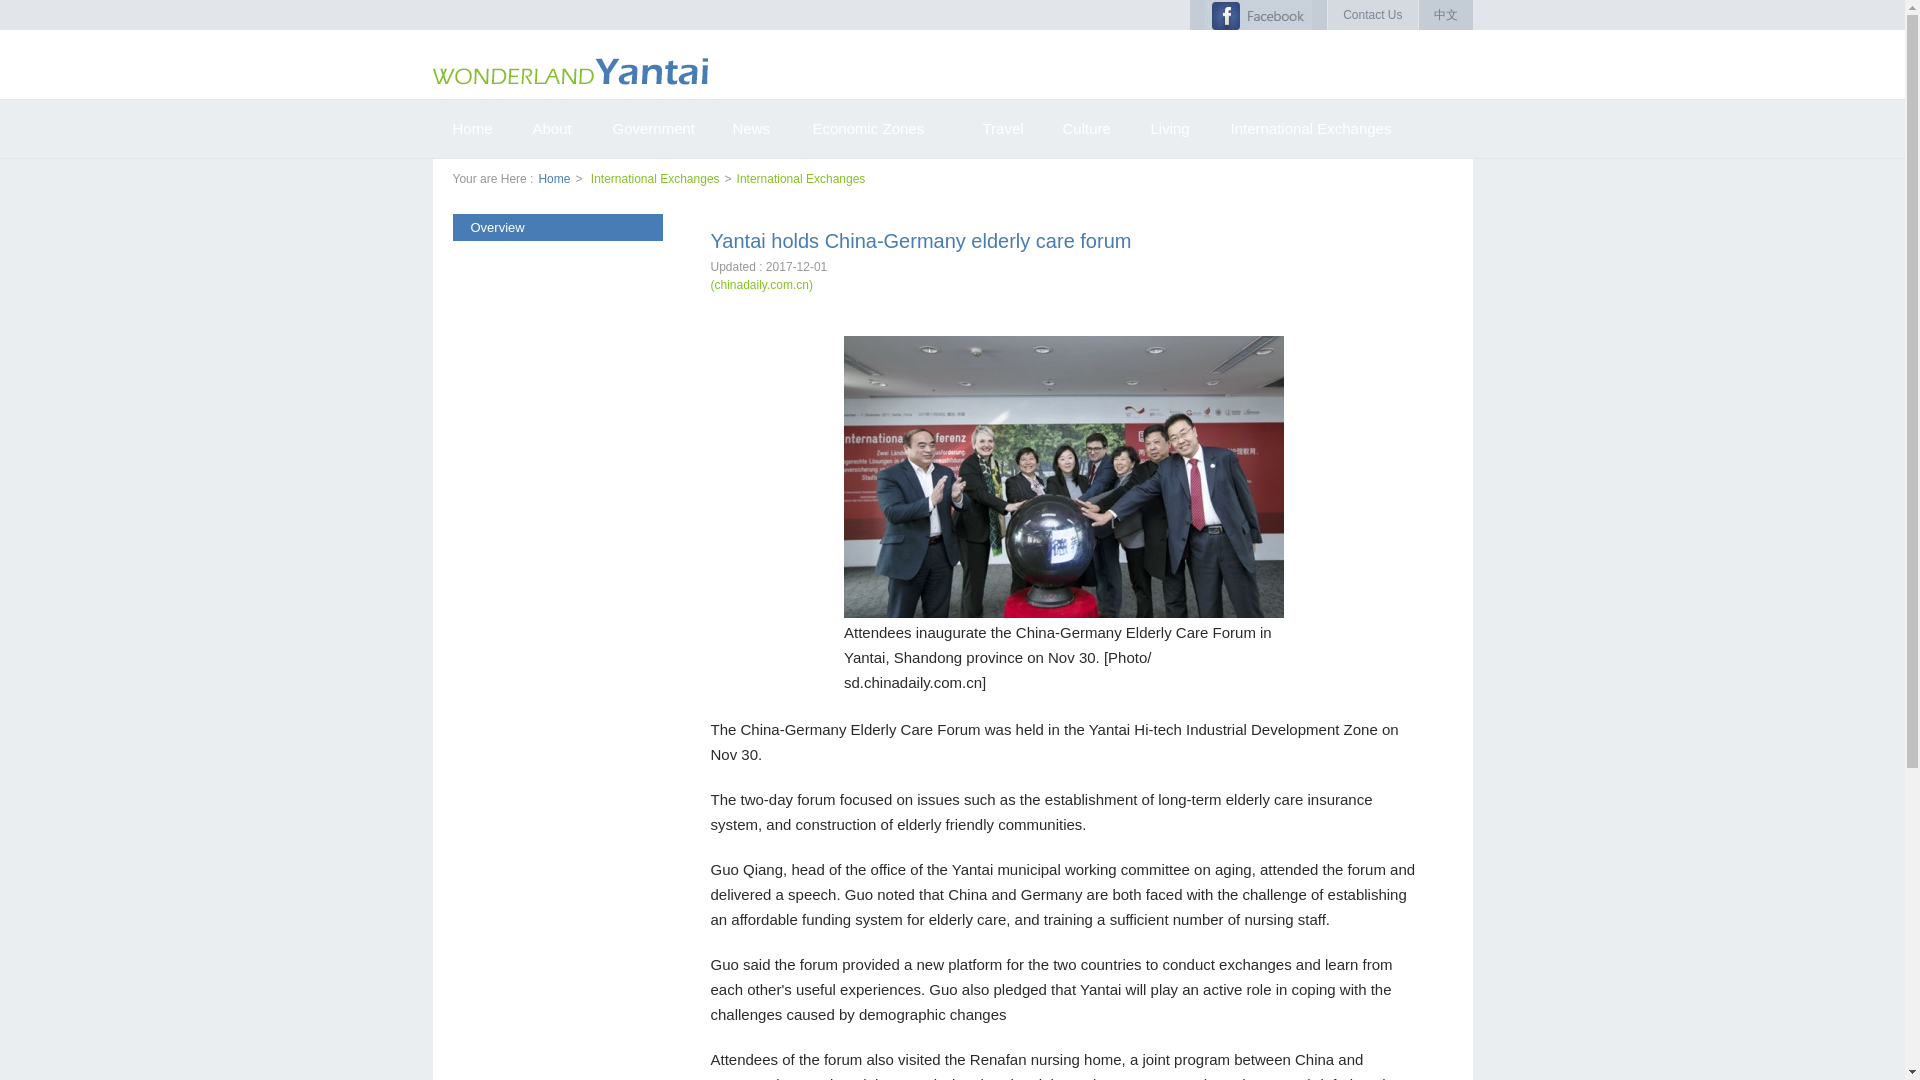  I want to click on About, so click(552, 128).